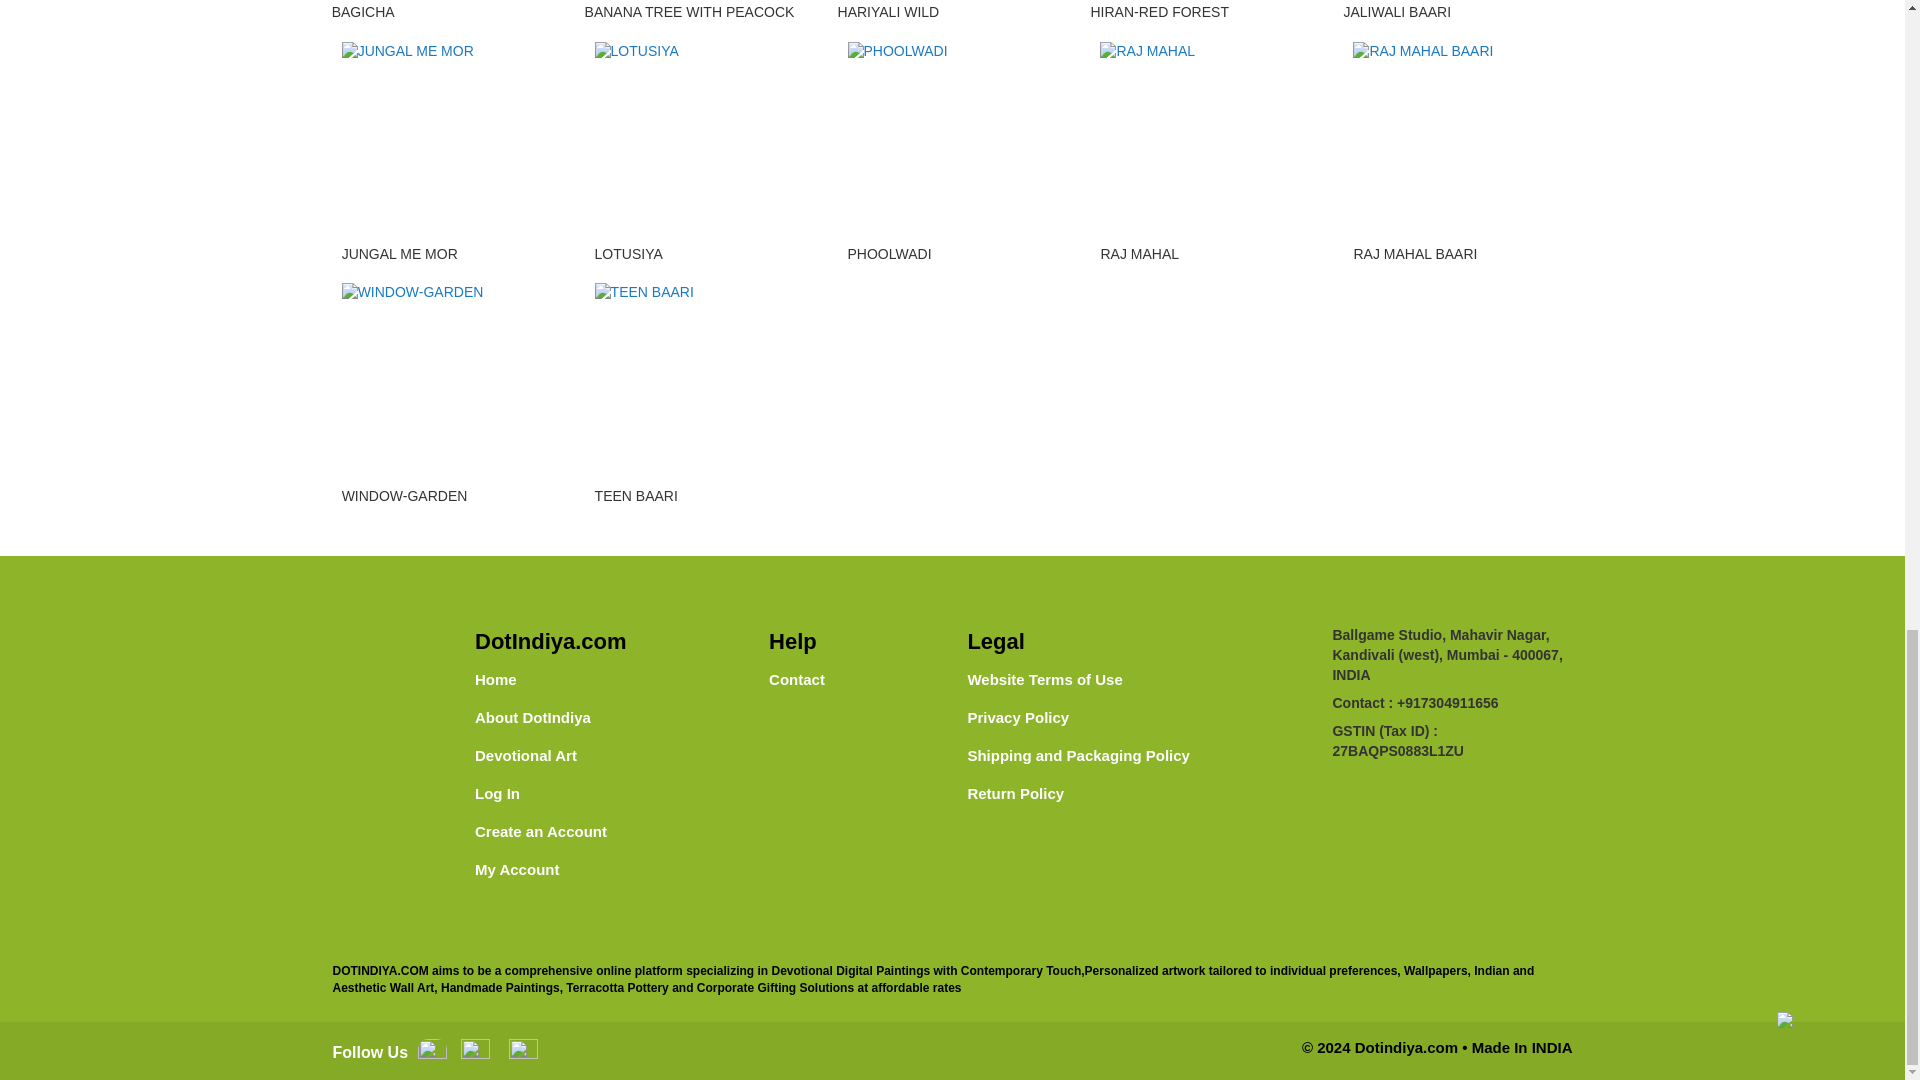 The height and width of the screenshot is (1080, 1920). I want to click on HIRAN-RED FOREST, so click(1159, 12).